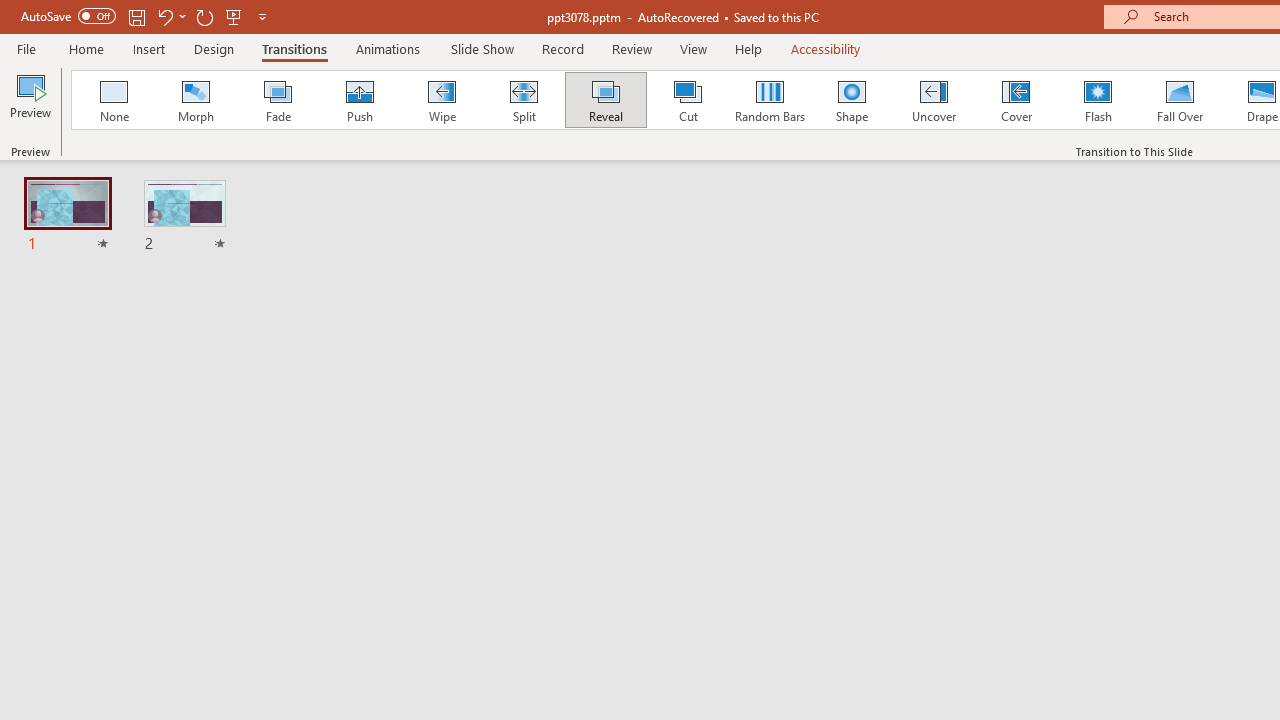 The image size is (1280, 720). Describe the element at coordinates (1016, 100) in the screenshot. I see `Cover` at that location.